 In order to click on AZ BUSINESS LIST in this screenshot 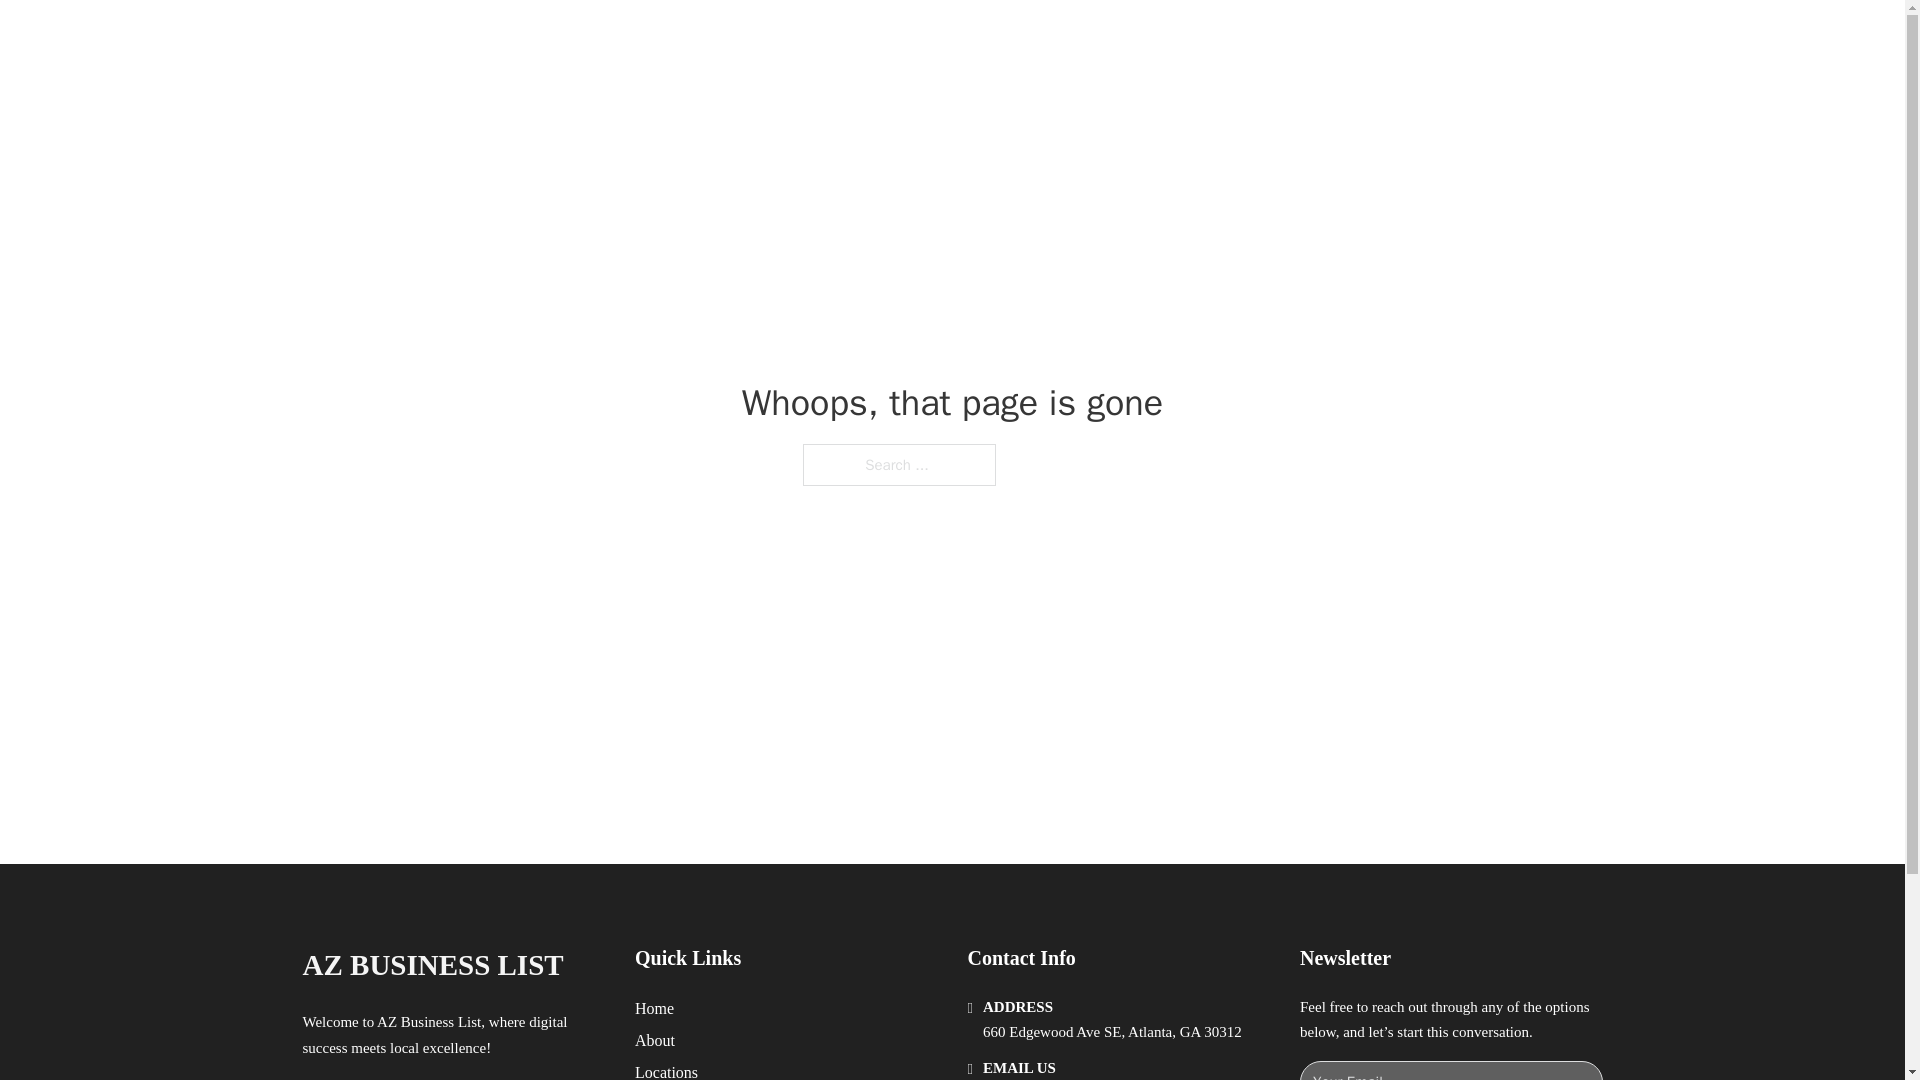, I will do `click(432, 965)`.